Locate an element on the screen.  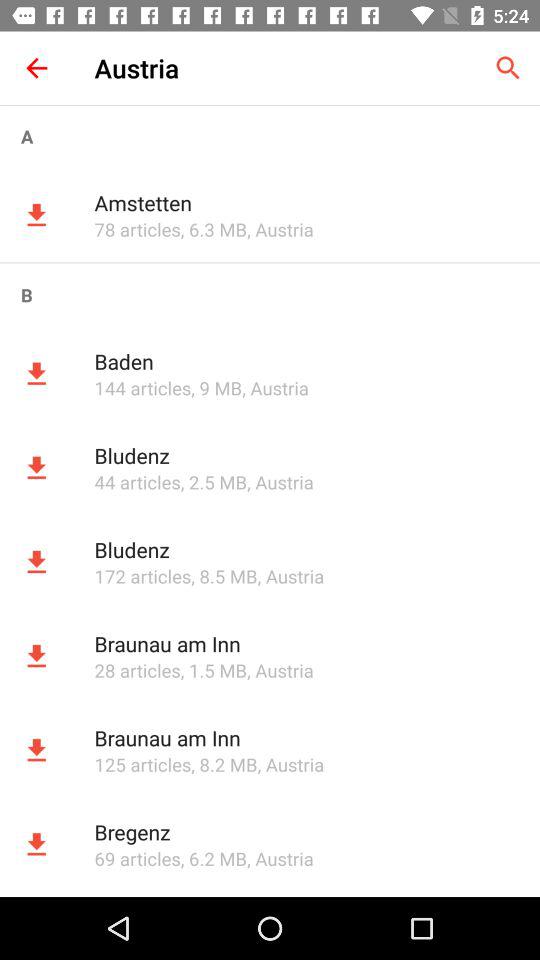
tap icon above amstetten icon is located at coordinates (270, 136).